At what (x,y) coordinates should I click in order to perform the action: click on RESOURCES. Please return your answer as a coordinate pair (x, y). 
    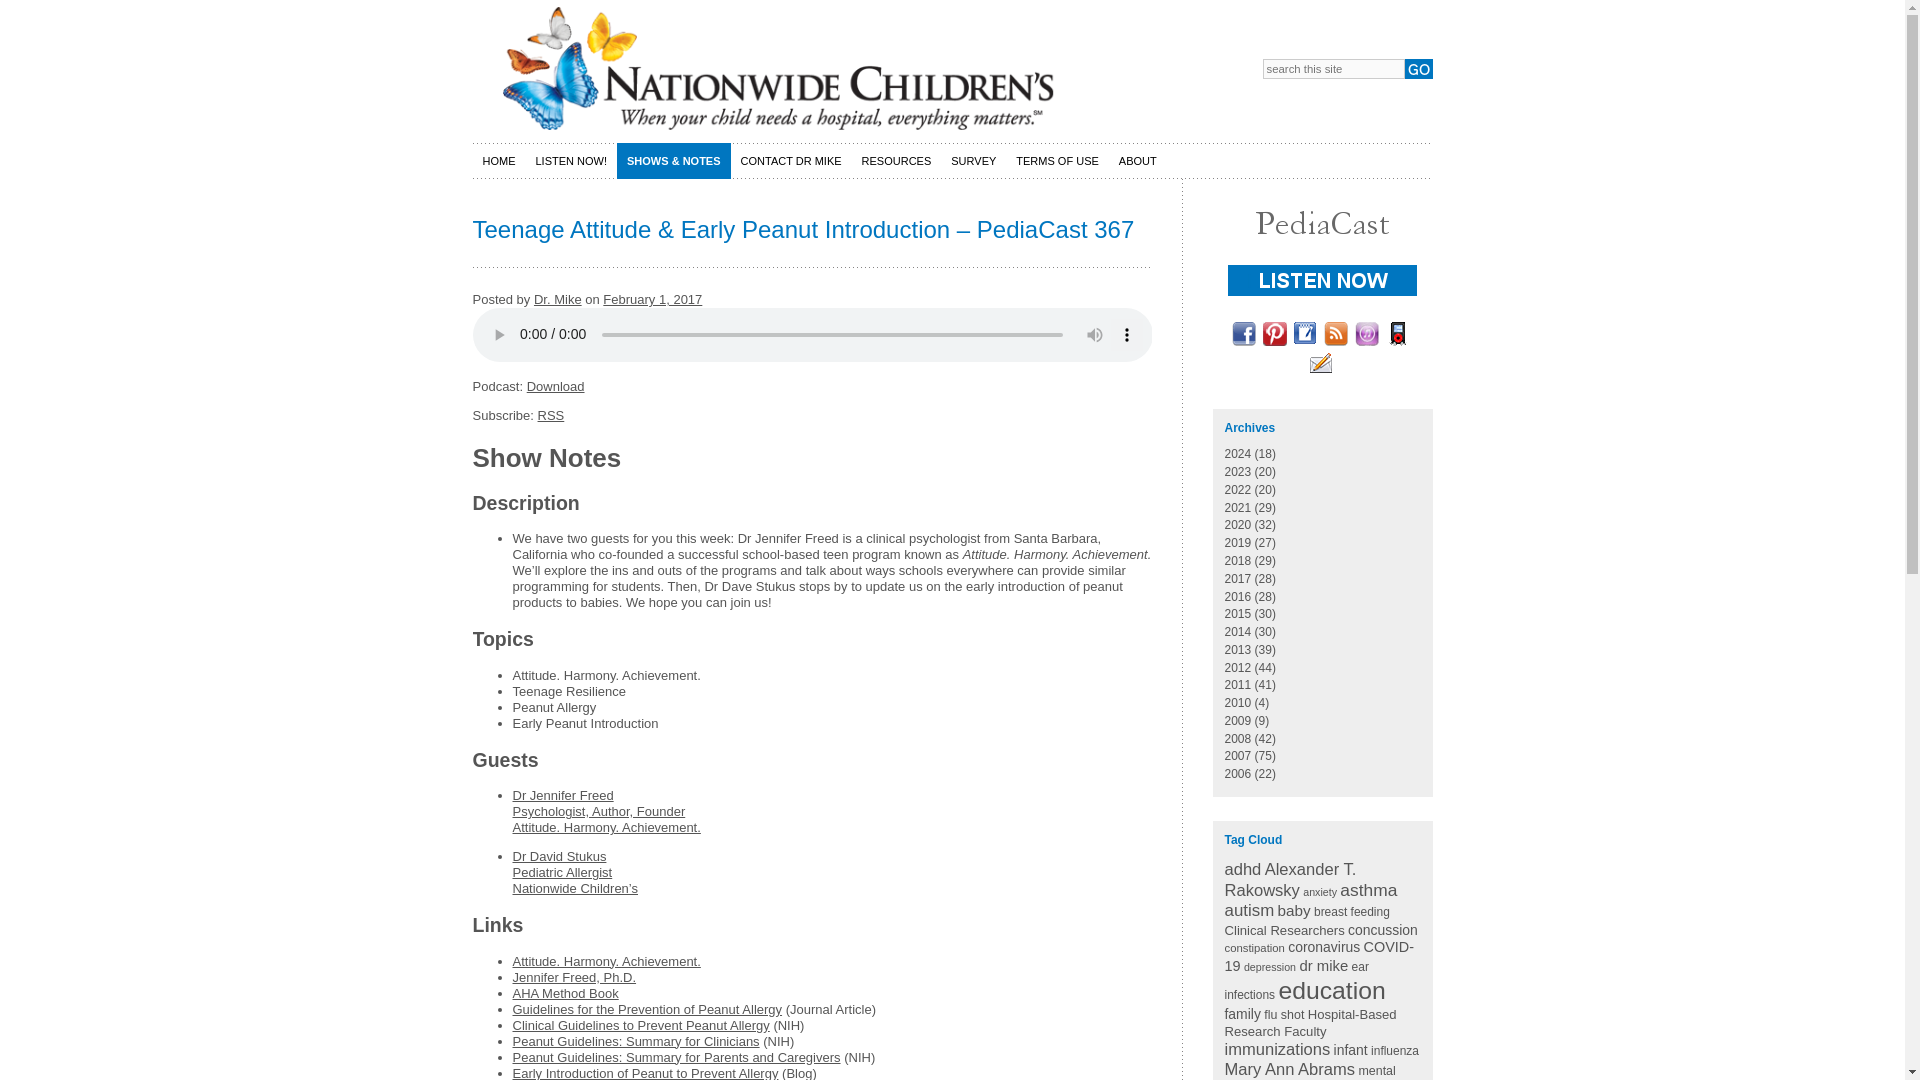
    Looking at the image, I should click on (897, 160).